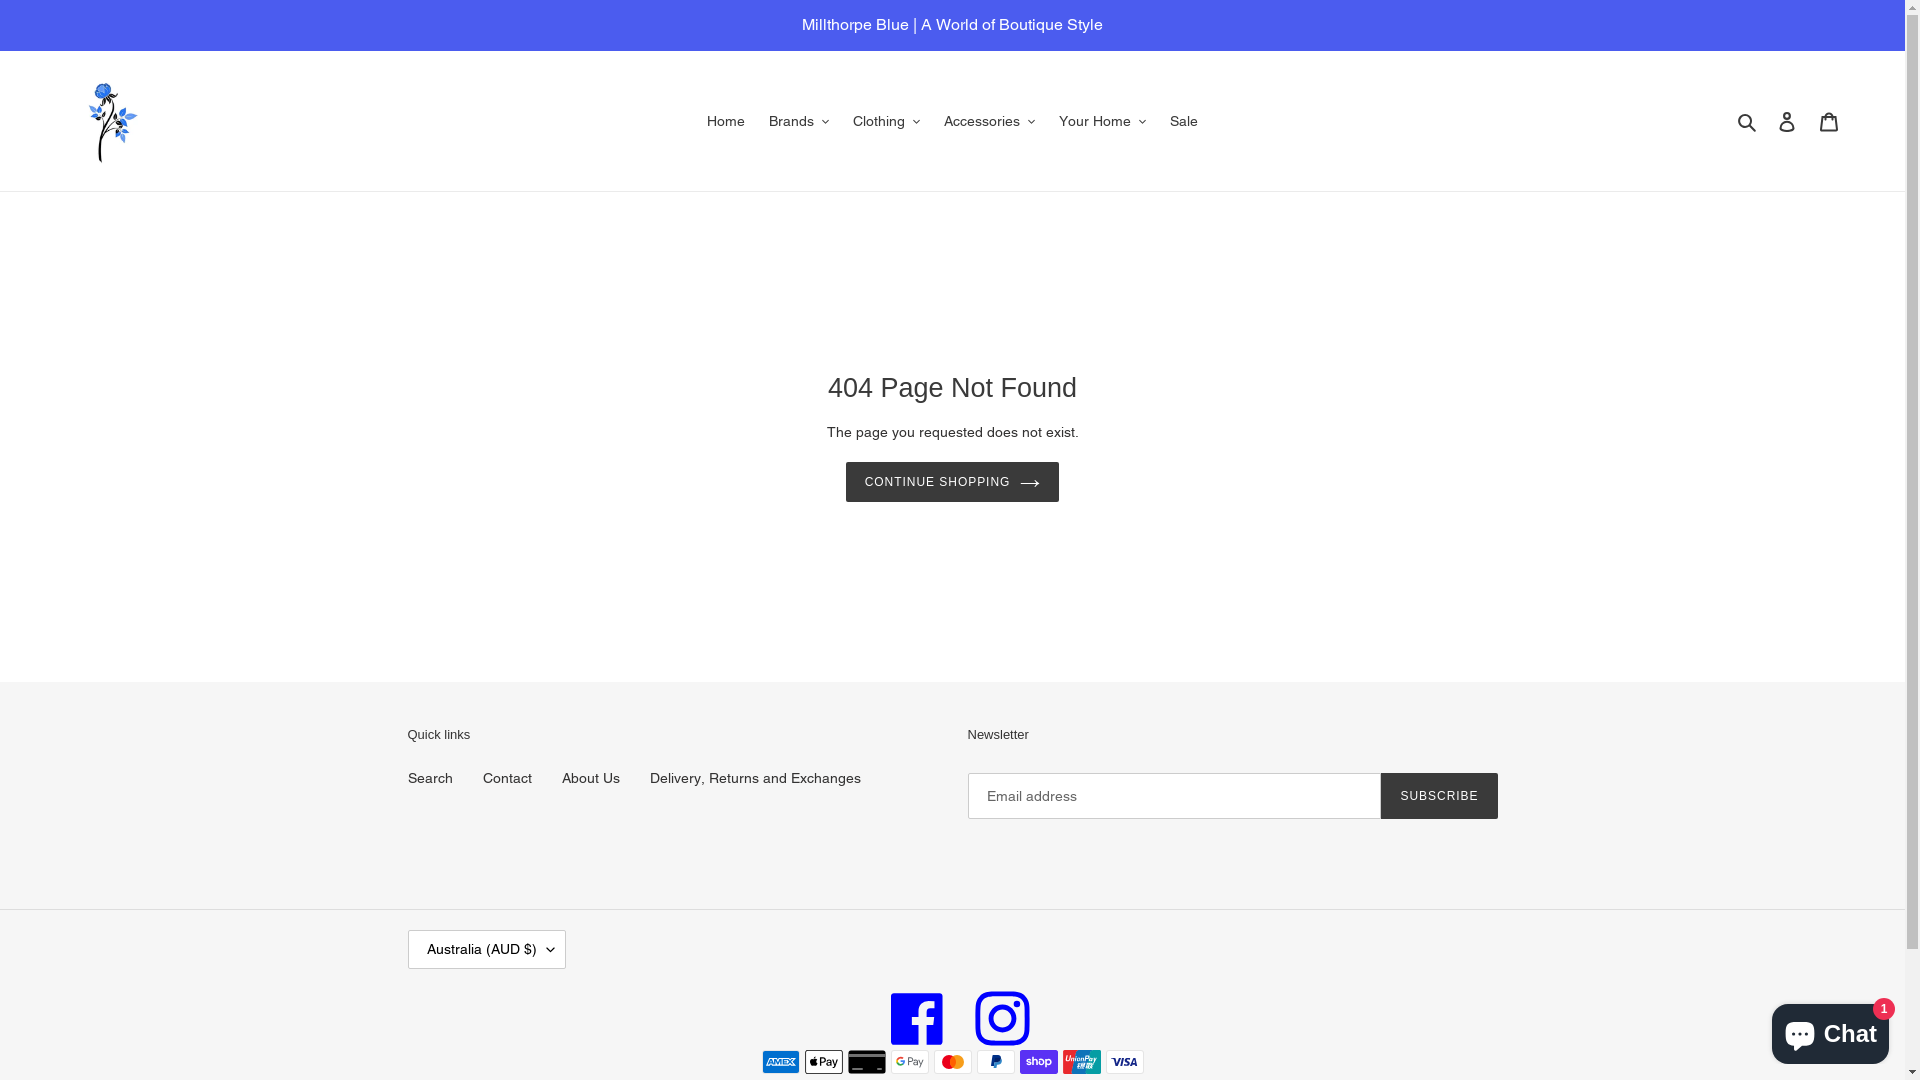 The width and height of the screenshot is (1920, 1080). What do you see at coordinates (591, 778) in the screenshot?
I see `About Us` at bounding box center [591, 778].